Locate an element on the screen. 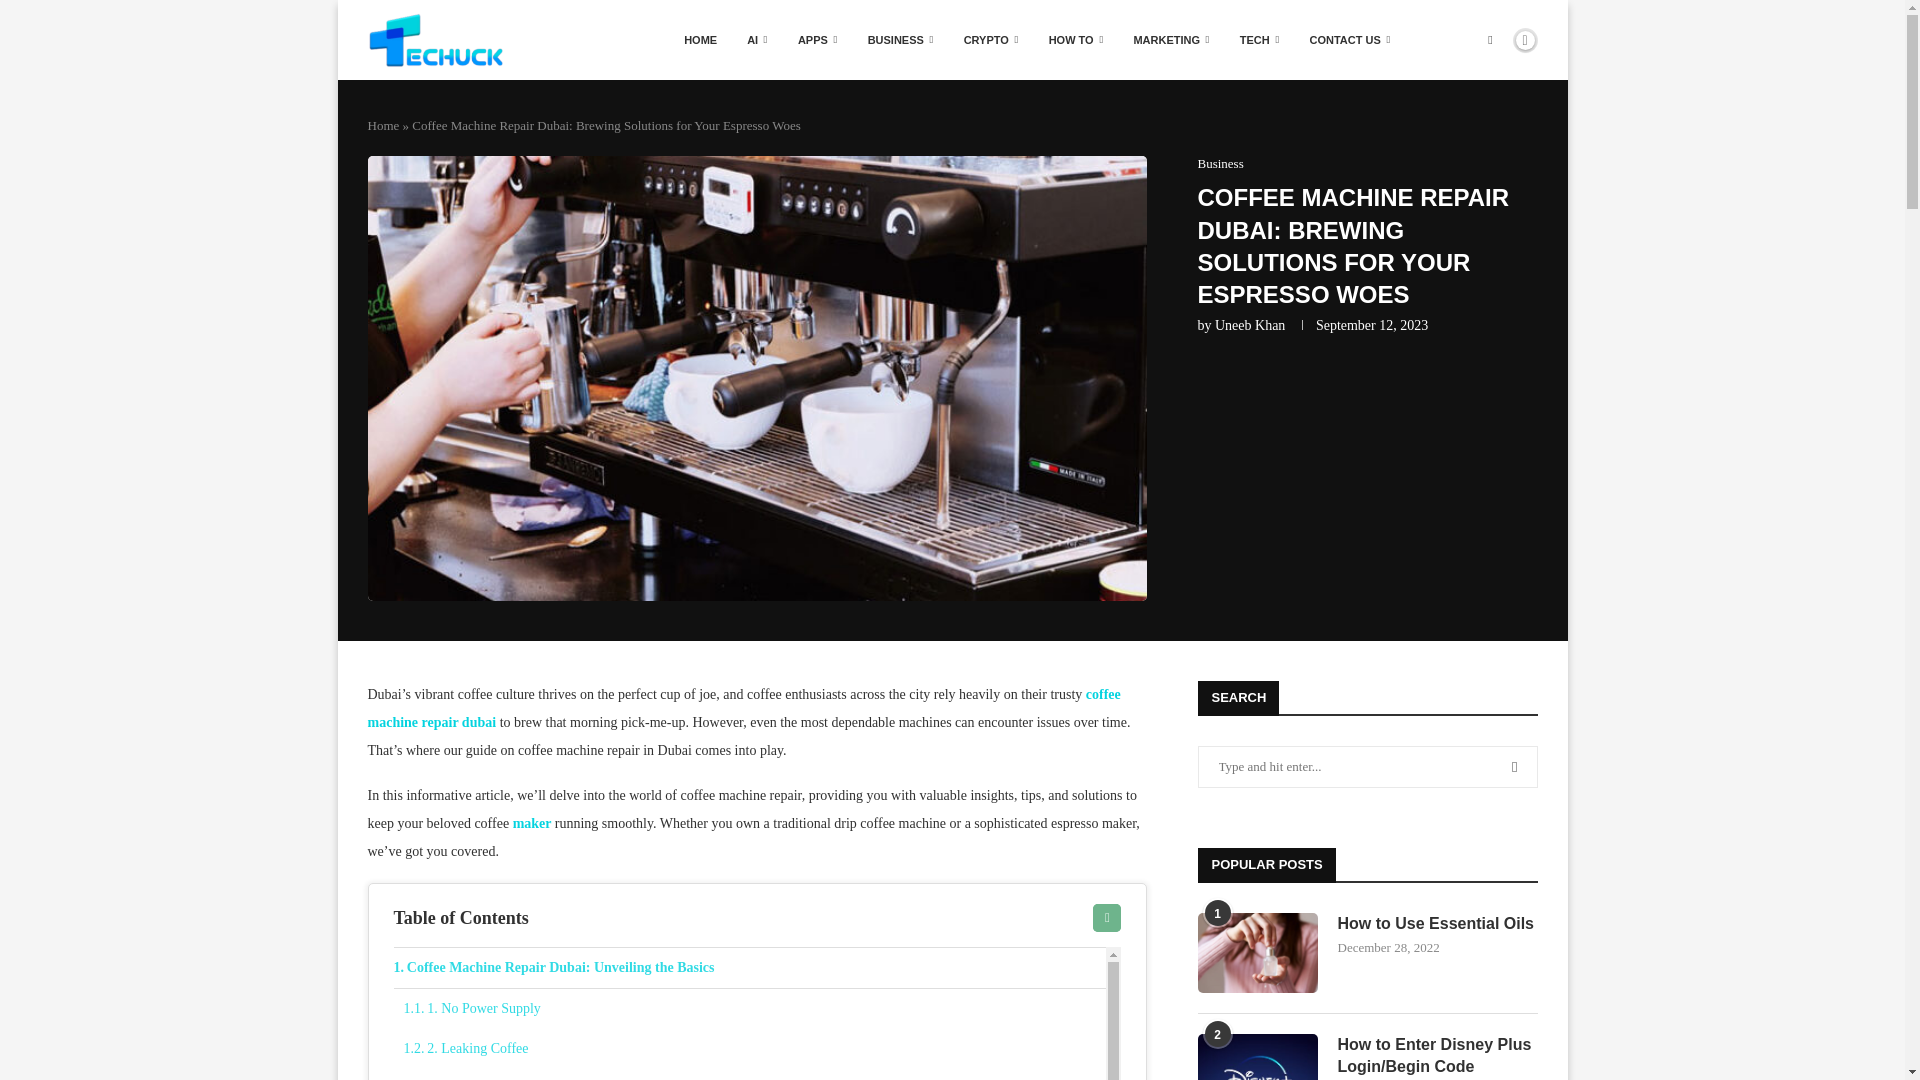  Coffee Machine Repair Dubai: Unveiling the Basics is located at coordinates (750, 968).